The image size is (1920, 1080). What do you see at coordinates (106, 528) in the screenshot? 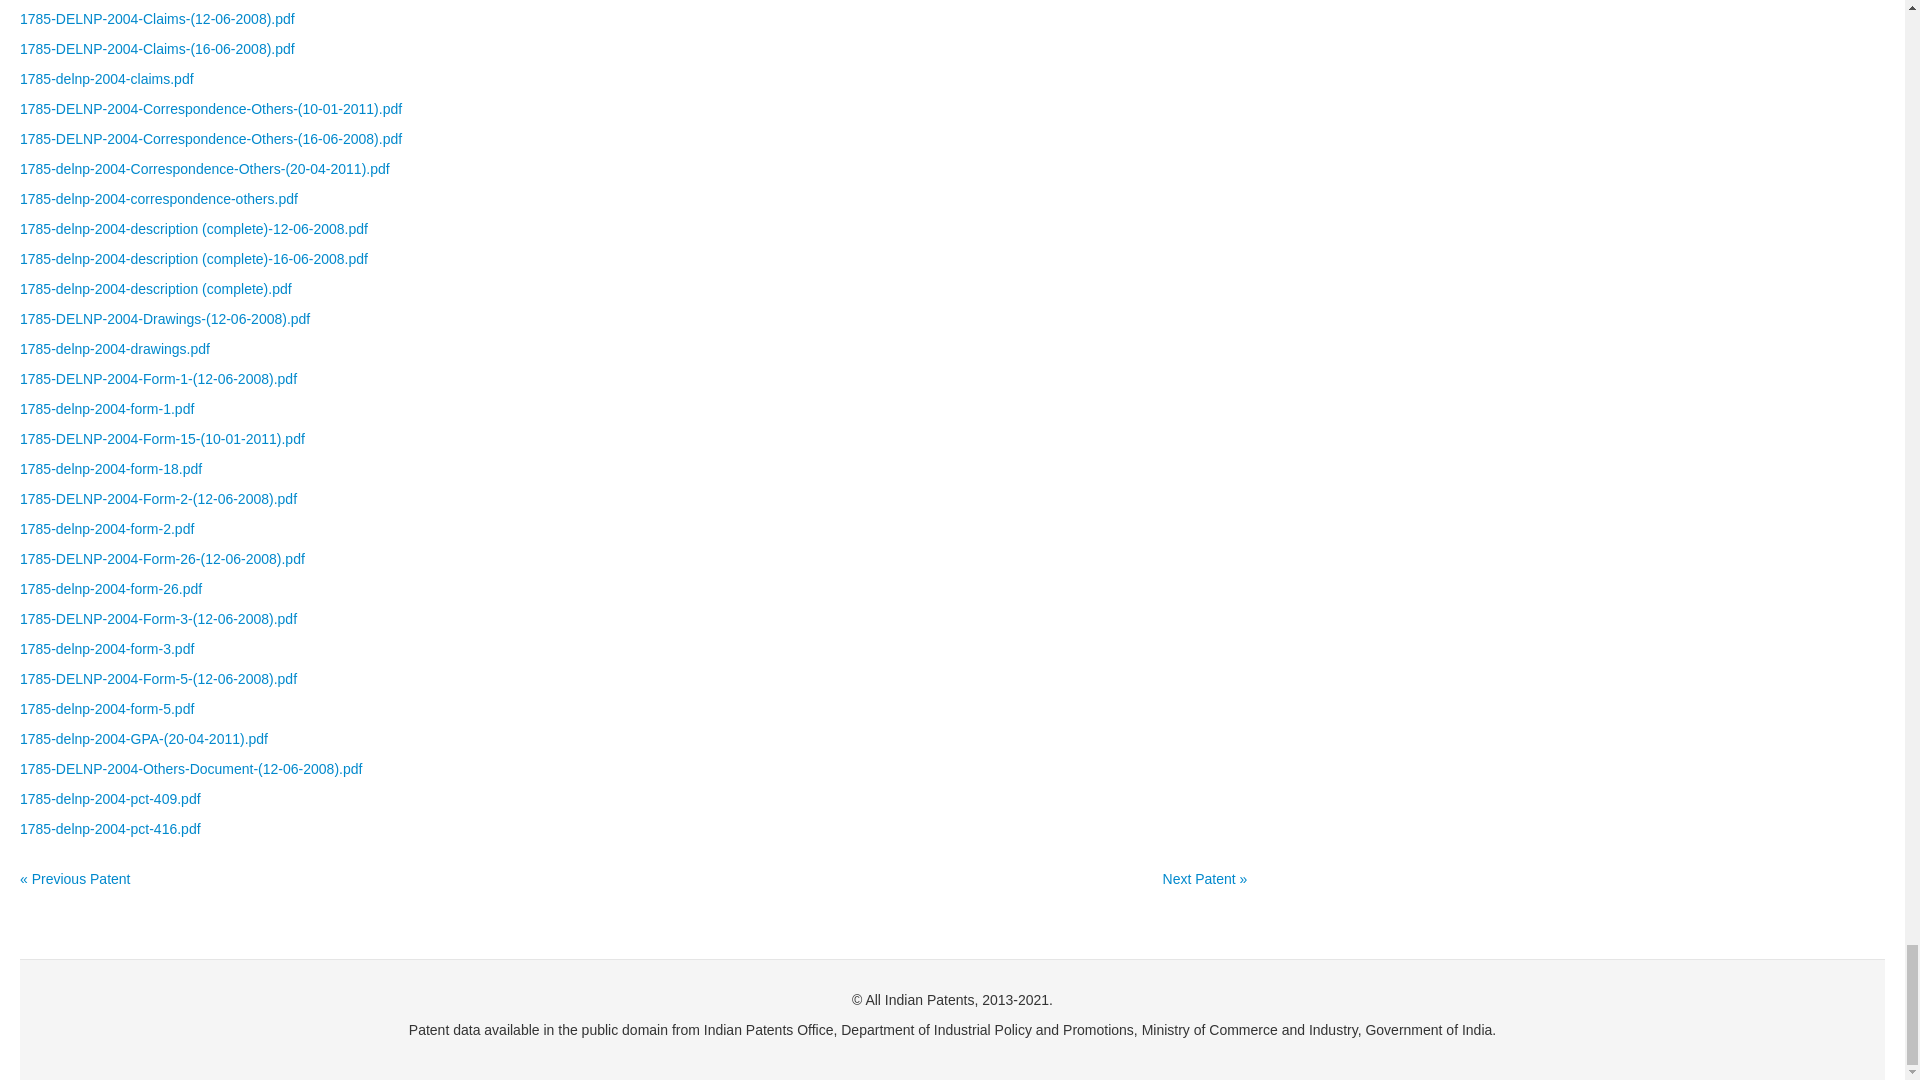
I see `1785-delnp-2004-form-2.pdf` at bounding box center [106, 528].